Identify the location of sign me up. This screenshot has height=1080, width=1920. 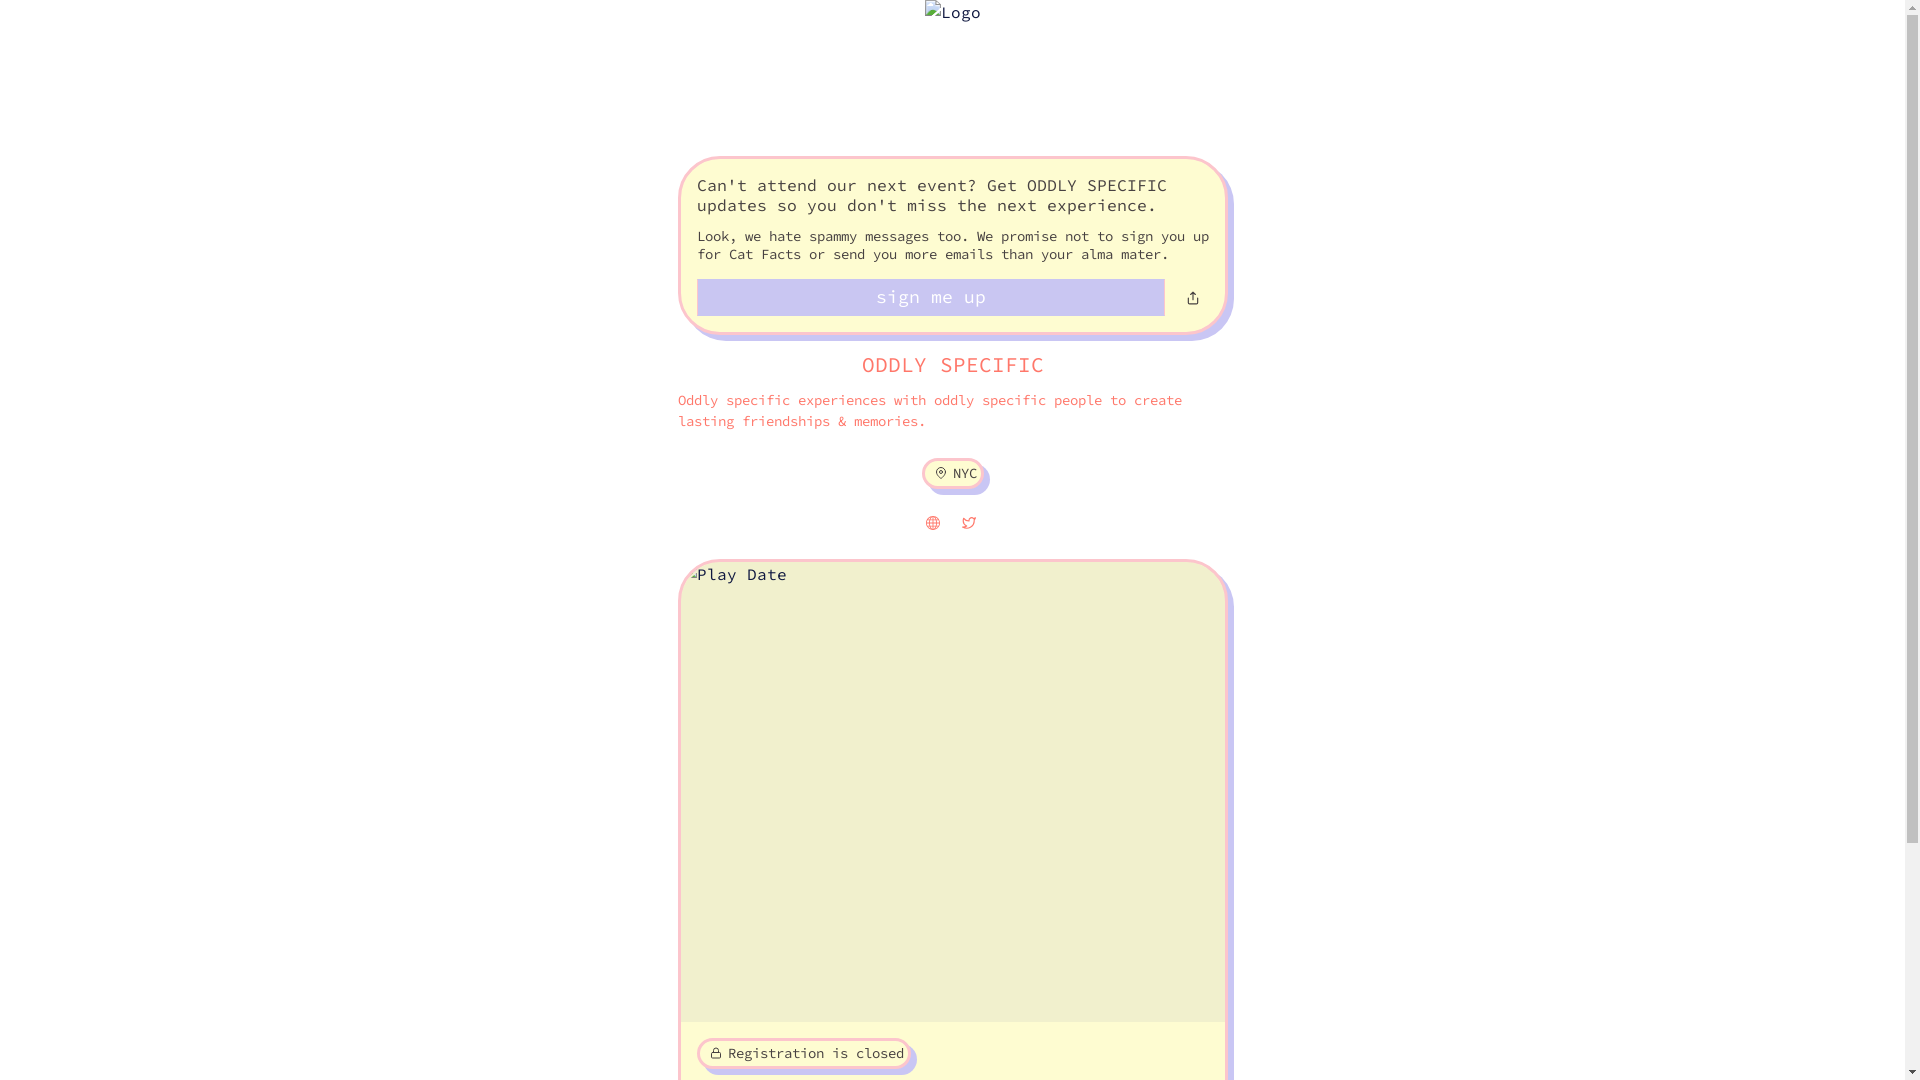
(930, 298).